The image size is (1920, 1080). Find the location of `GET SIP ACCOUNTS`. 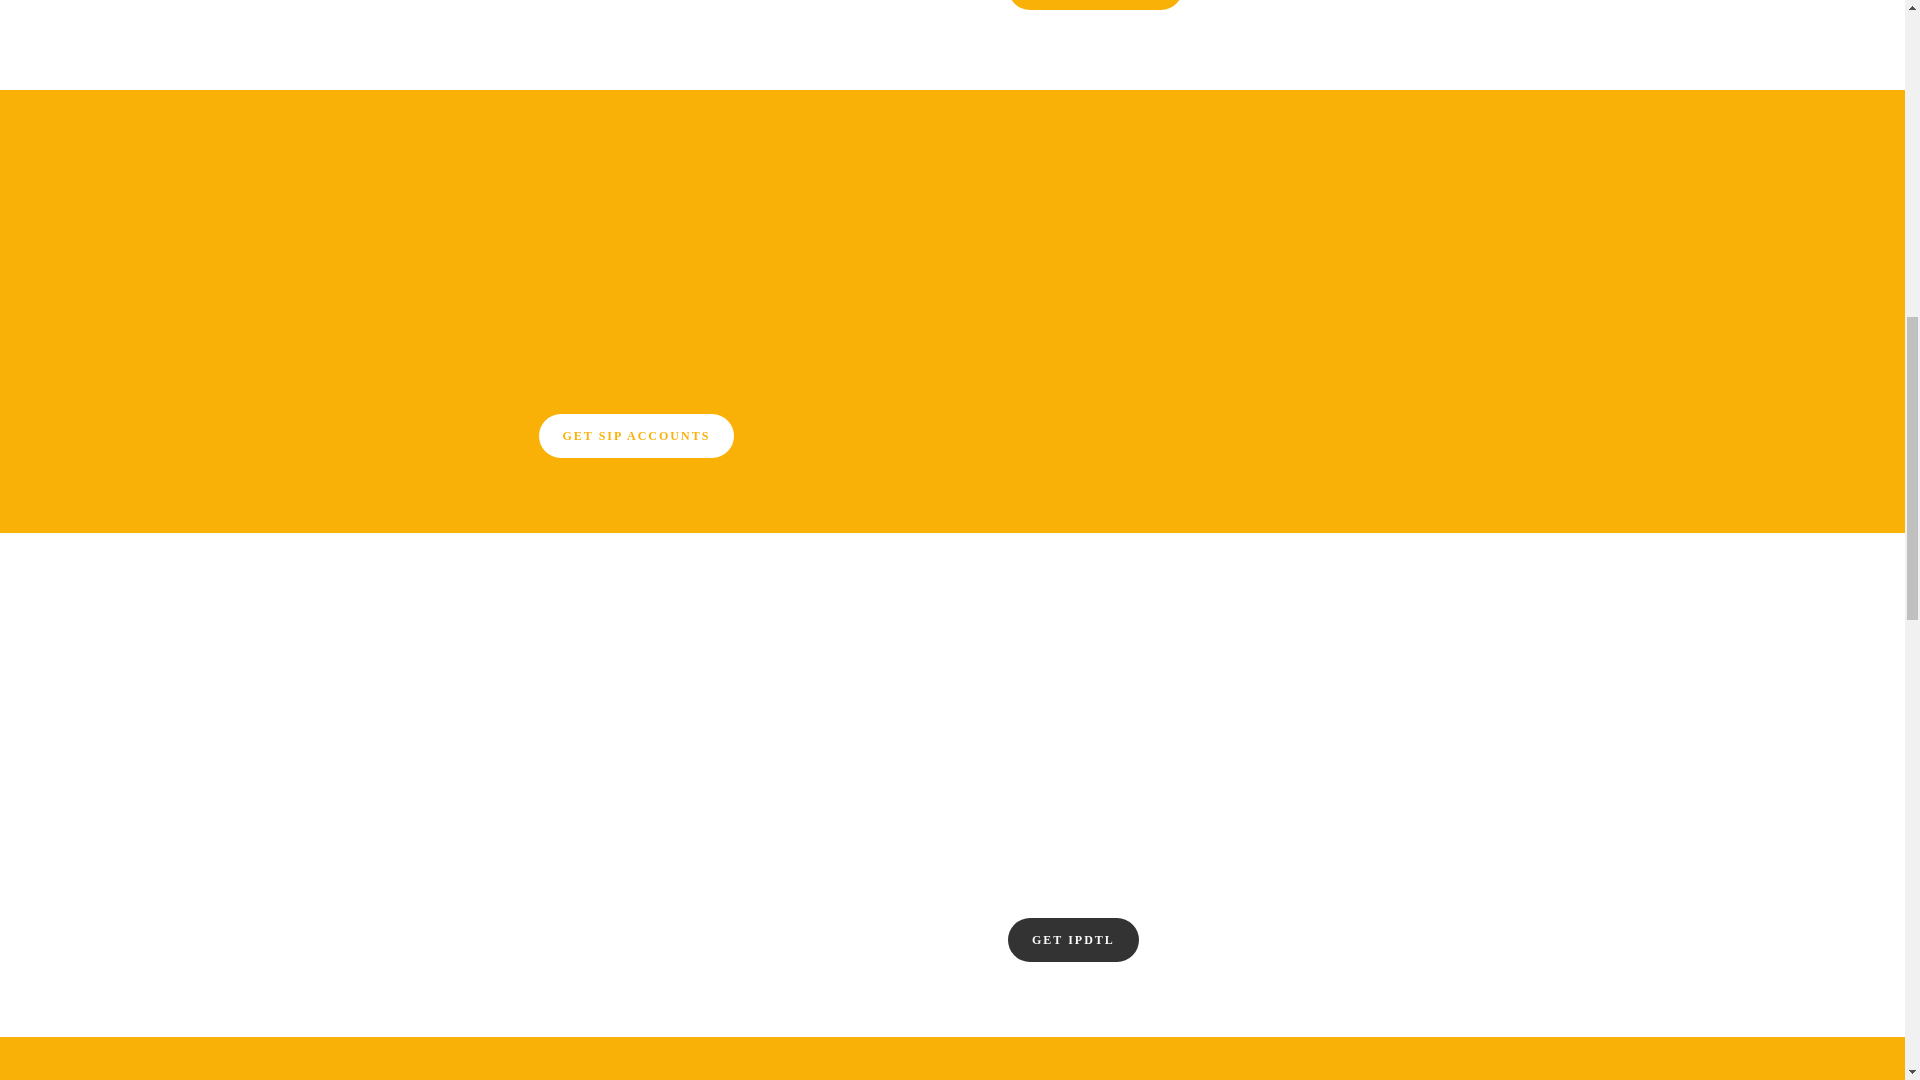

GET SIP ACCOUNTS is located at coordinates (635, 435).